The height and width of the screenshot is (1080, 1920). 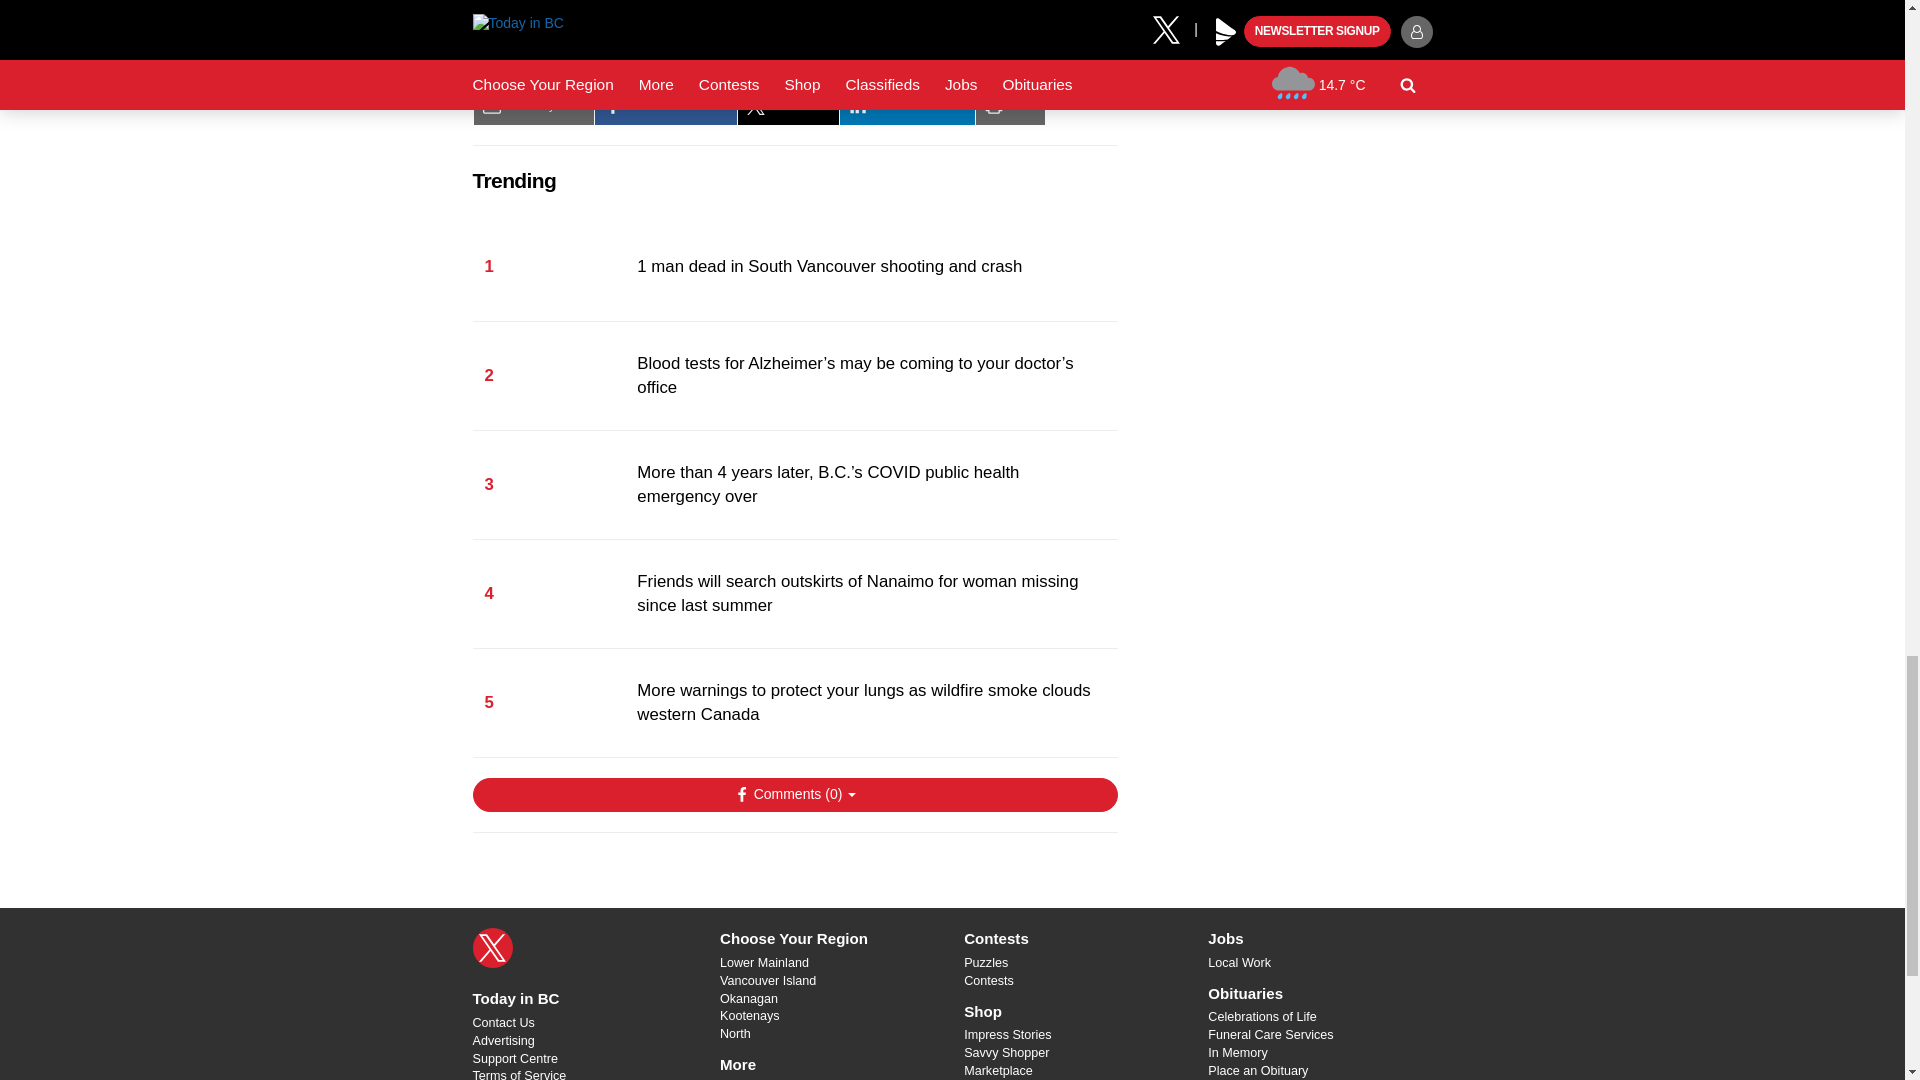 I want to click on X, so click(x=492, y=947).